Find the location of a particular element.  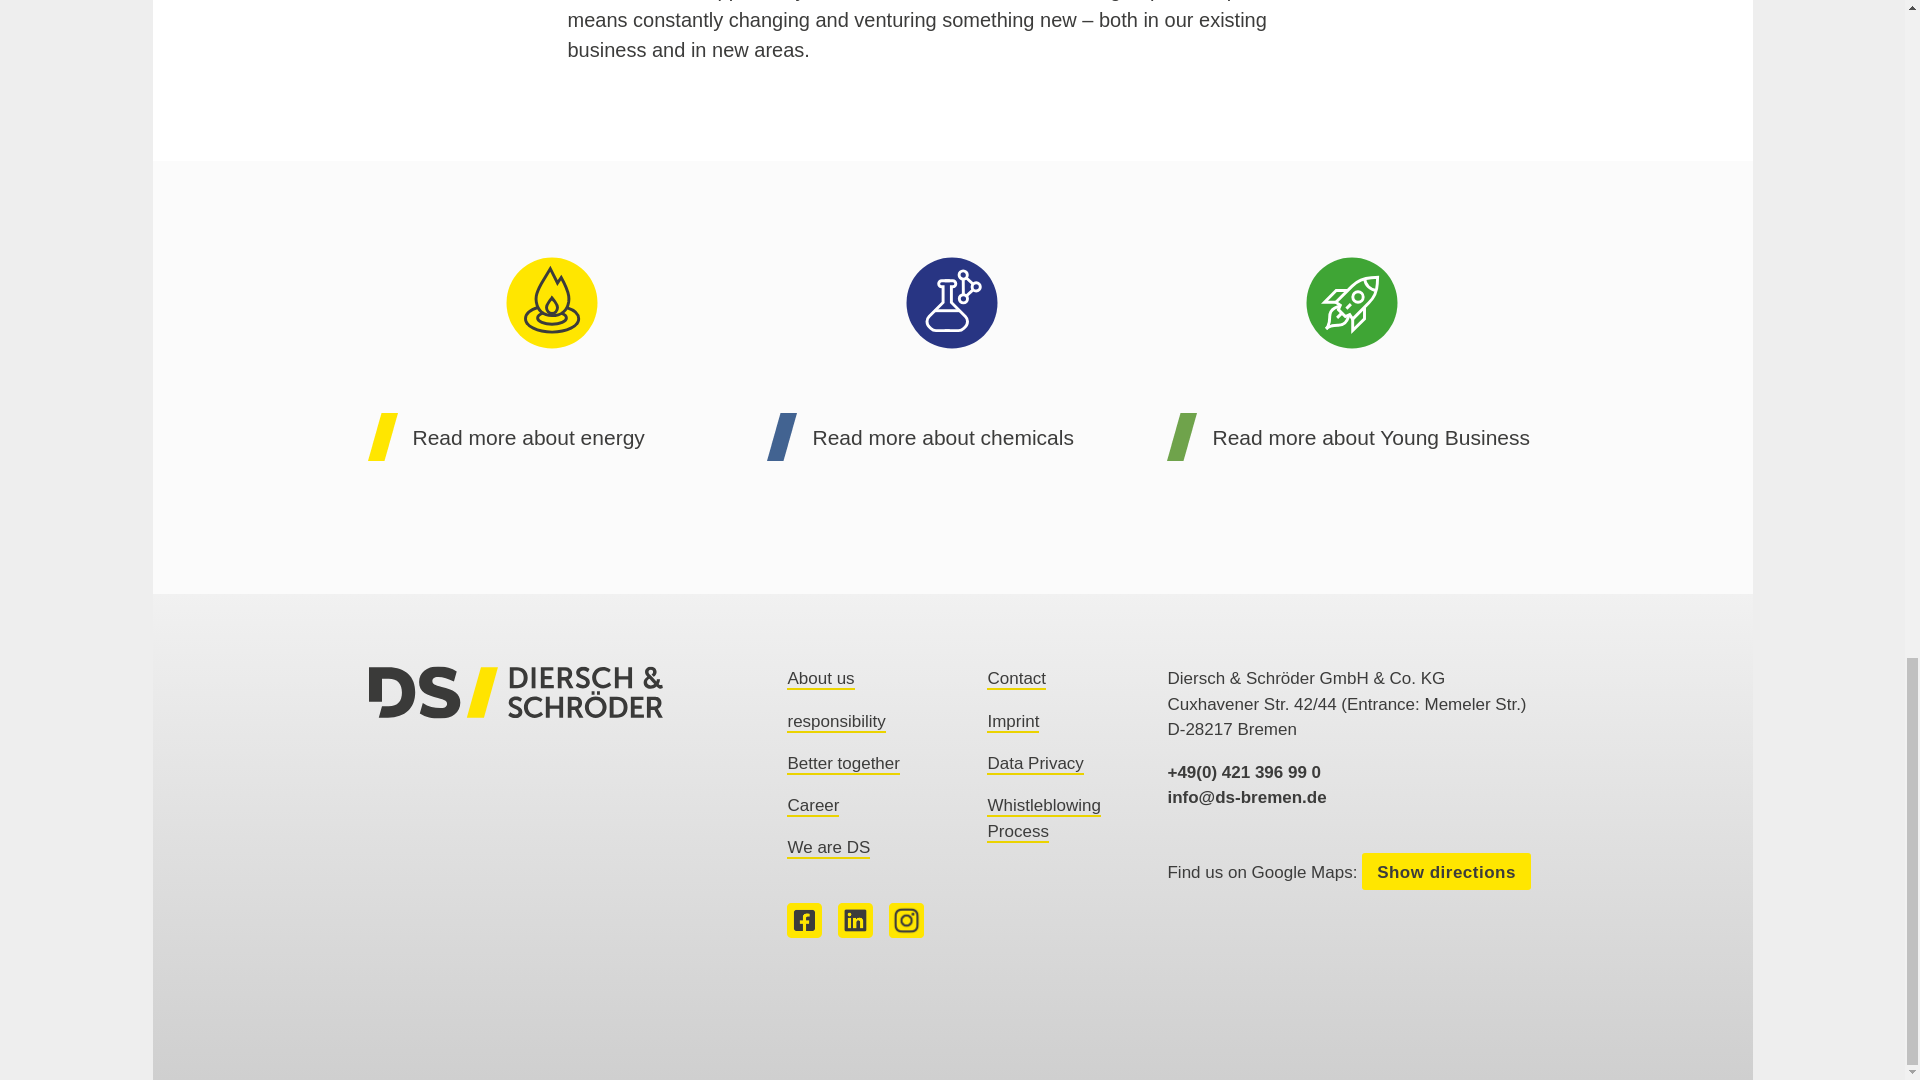

Better together is located at coordinates (842, 764).